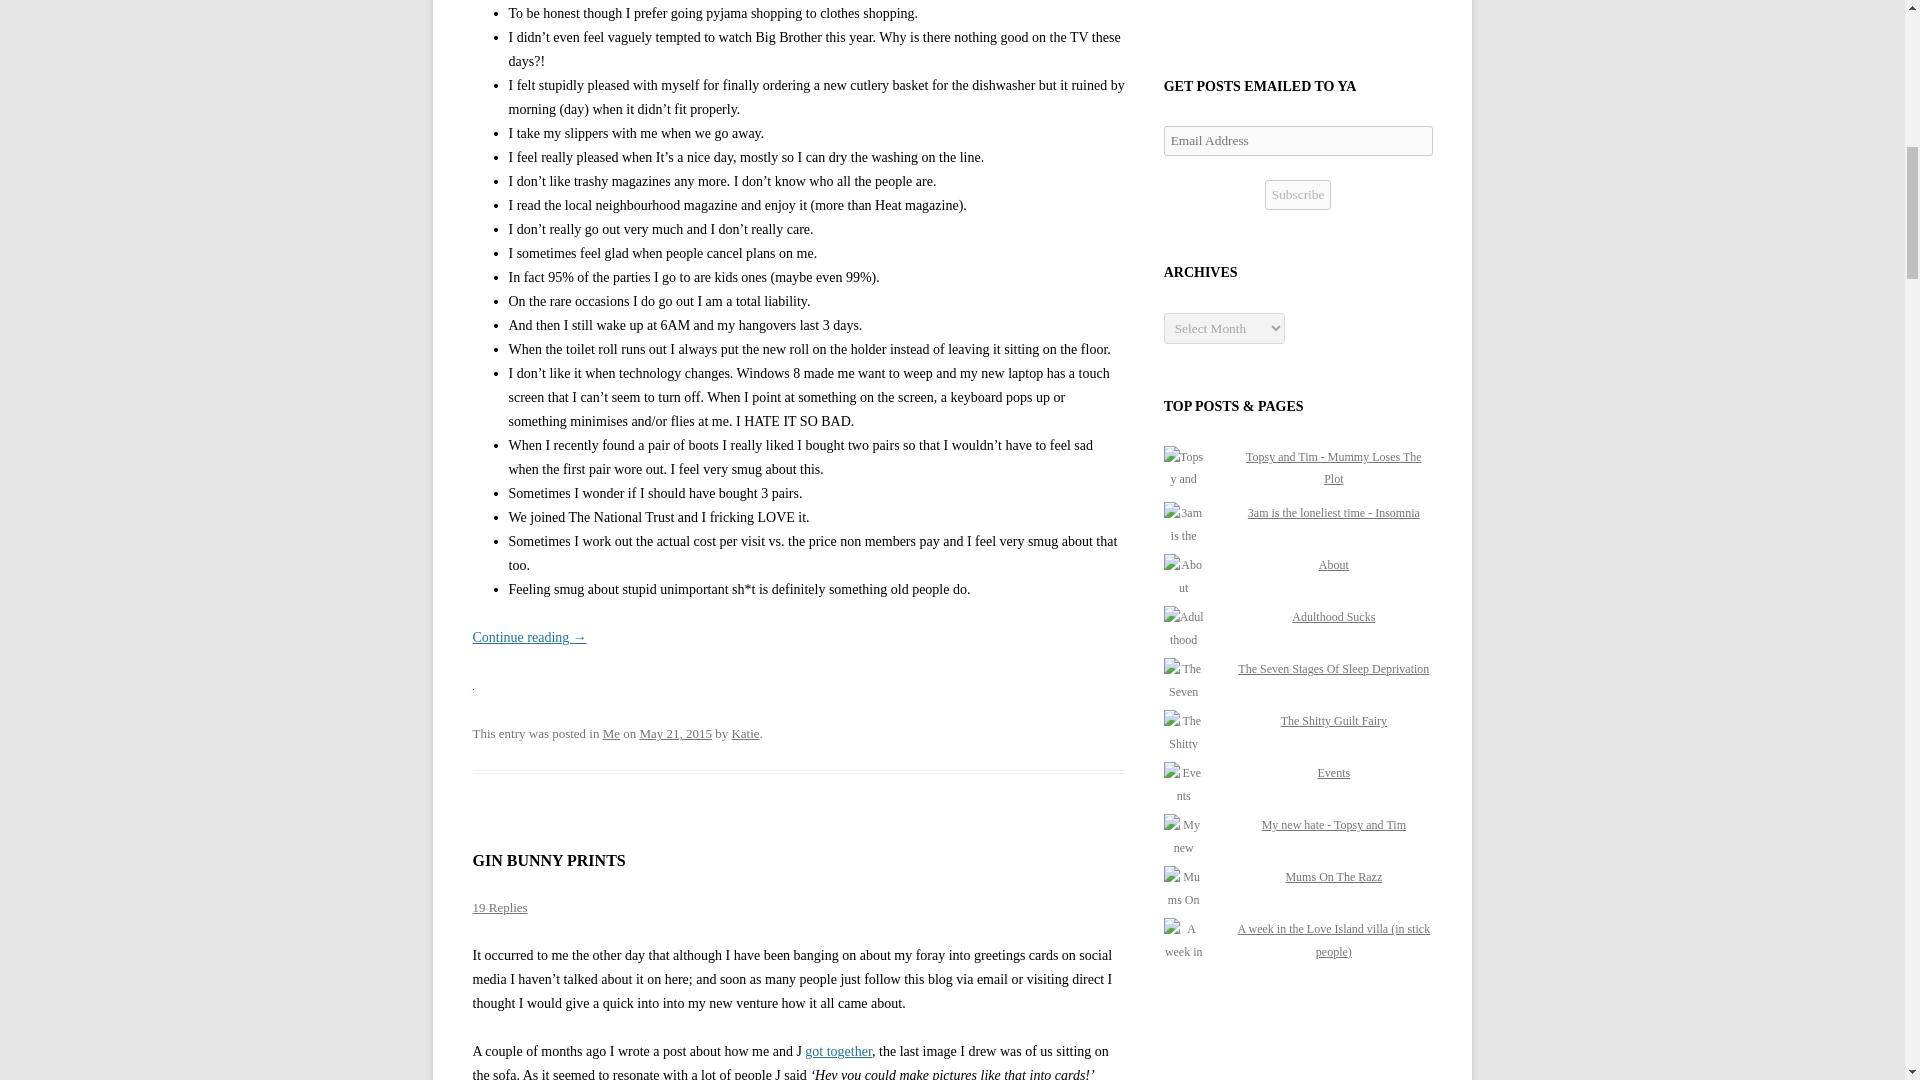  I want to click on Katie, so click(744, 732).